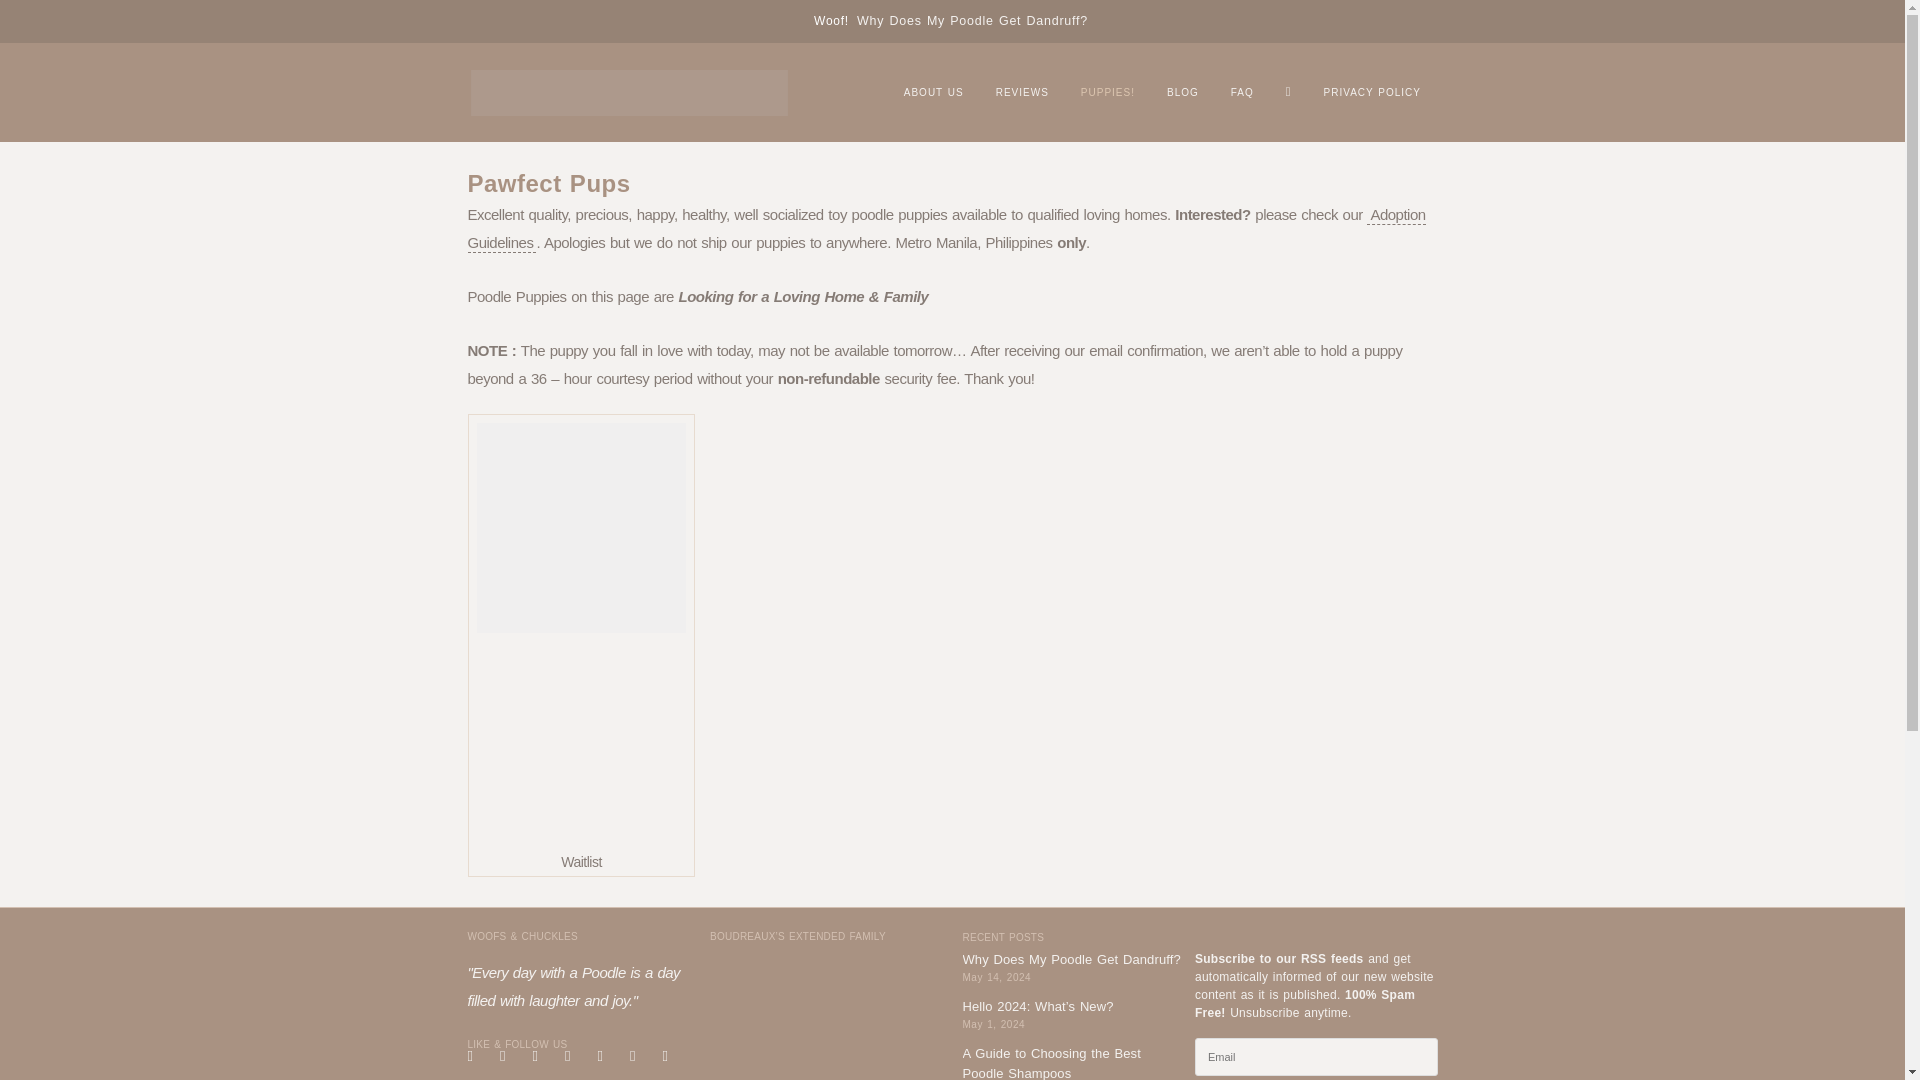  I want to click on Why Does My Poodle Get Dandruff?, so click(972, 19).